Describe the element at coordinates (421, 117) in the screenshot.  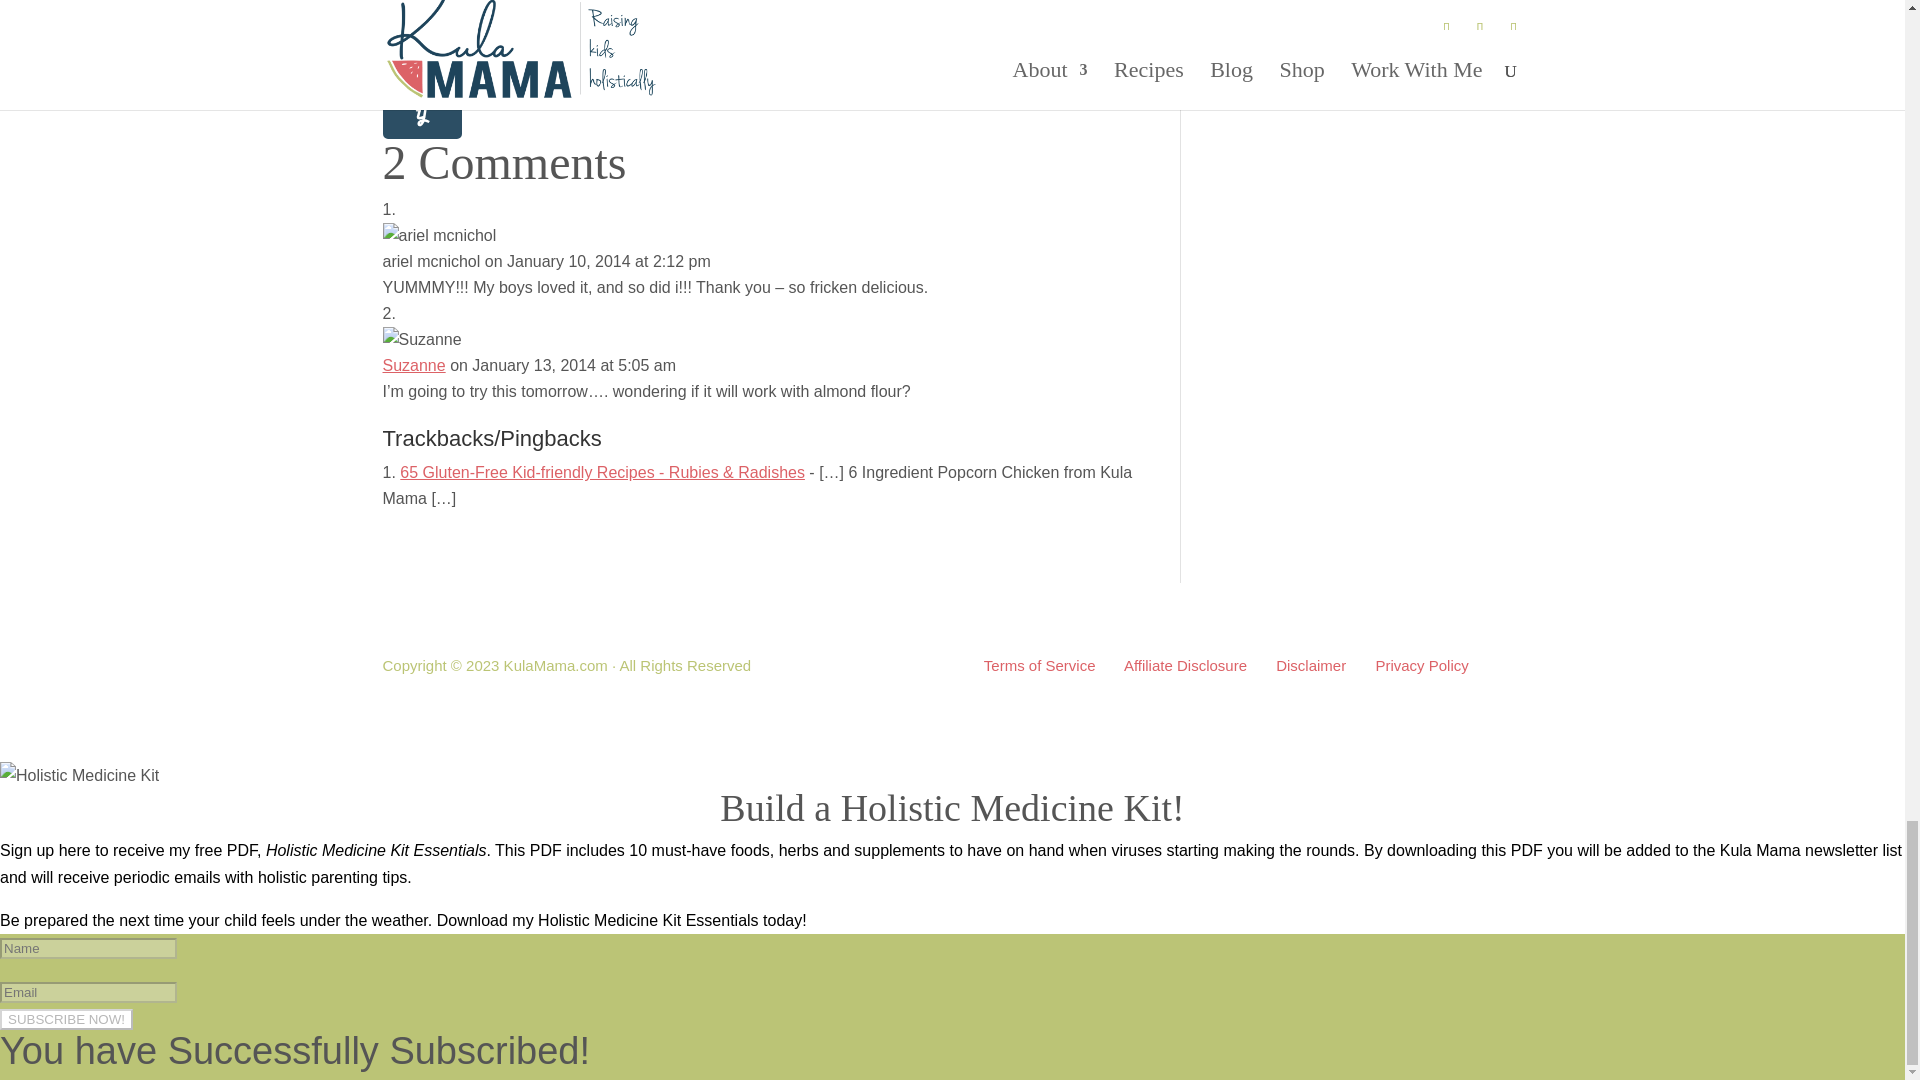
I see `Yummly` at that location.